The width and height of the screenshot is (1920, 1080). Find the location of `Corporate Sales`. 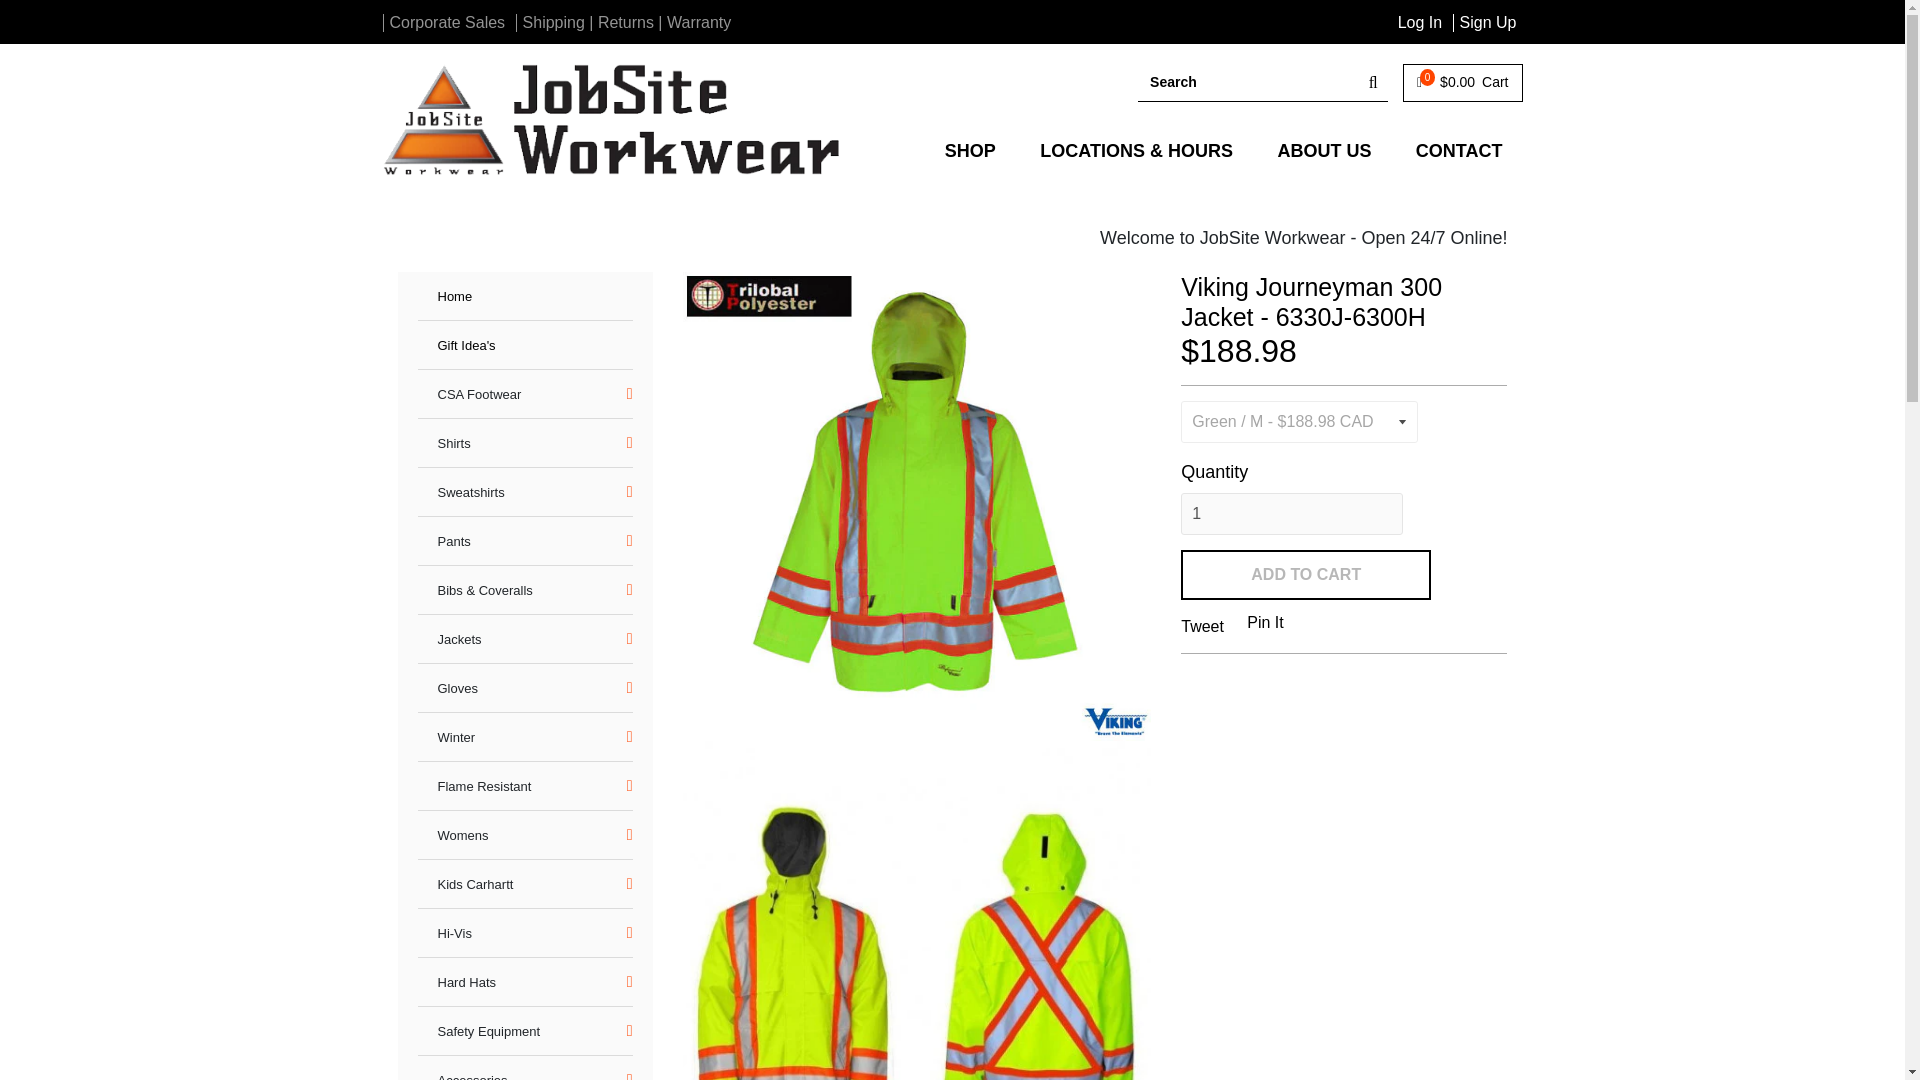

Corporate Sales is located at coordinates (448, 22).